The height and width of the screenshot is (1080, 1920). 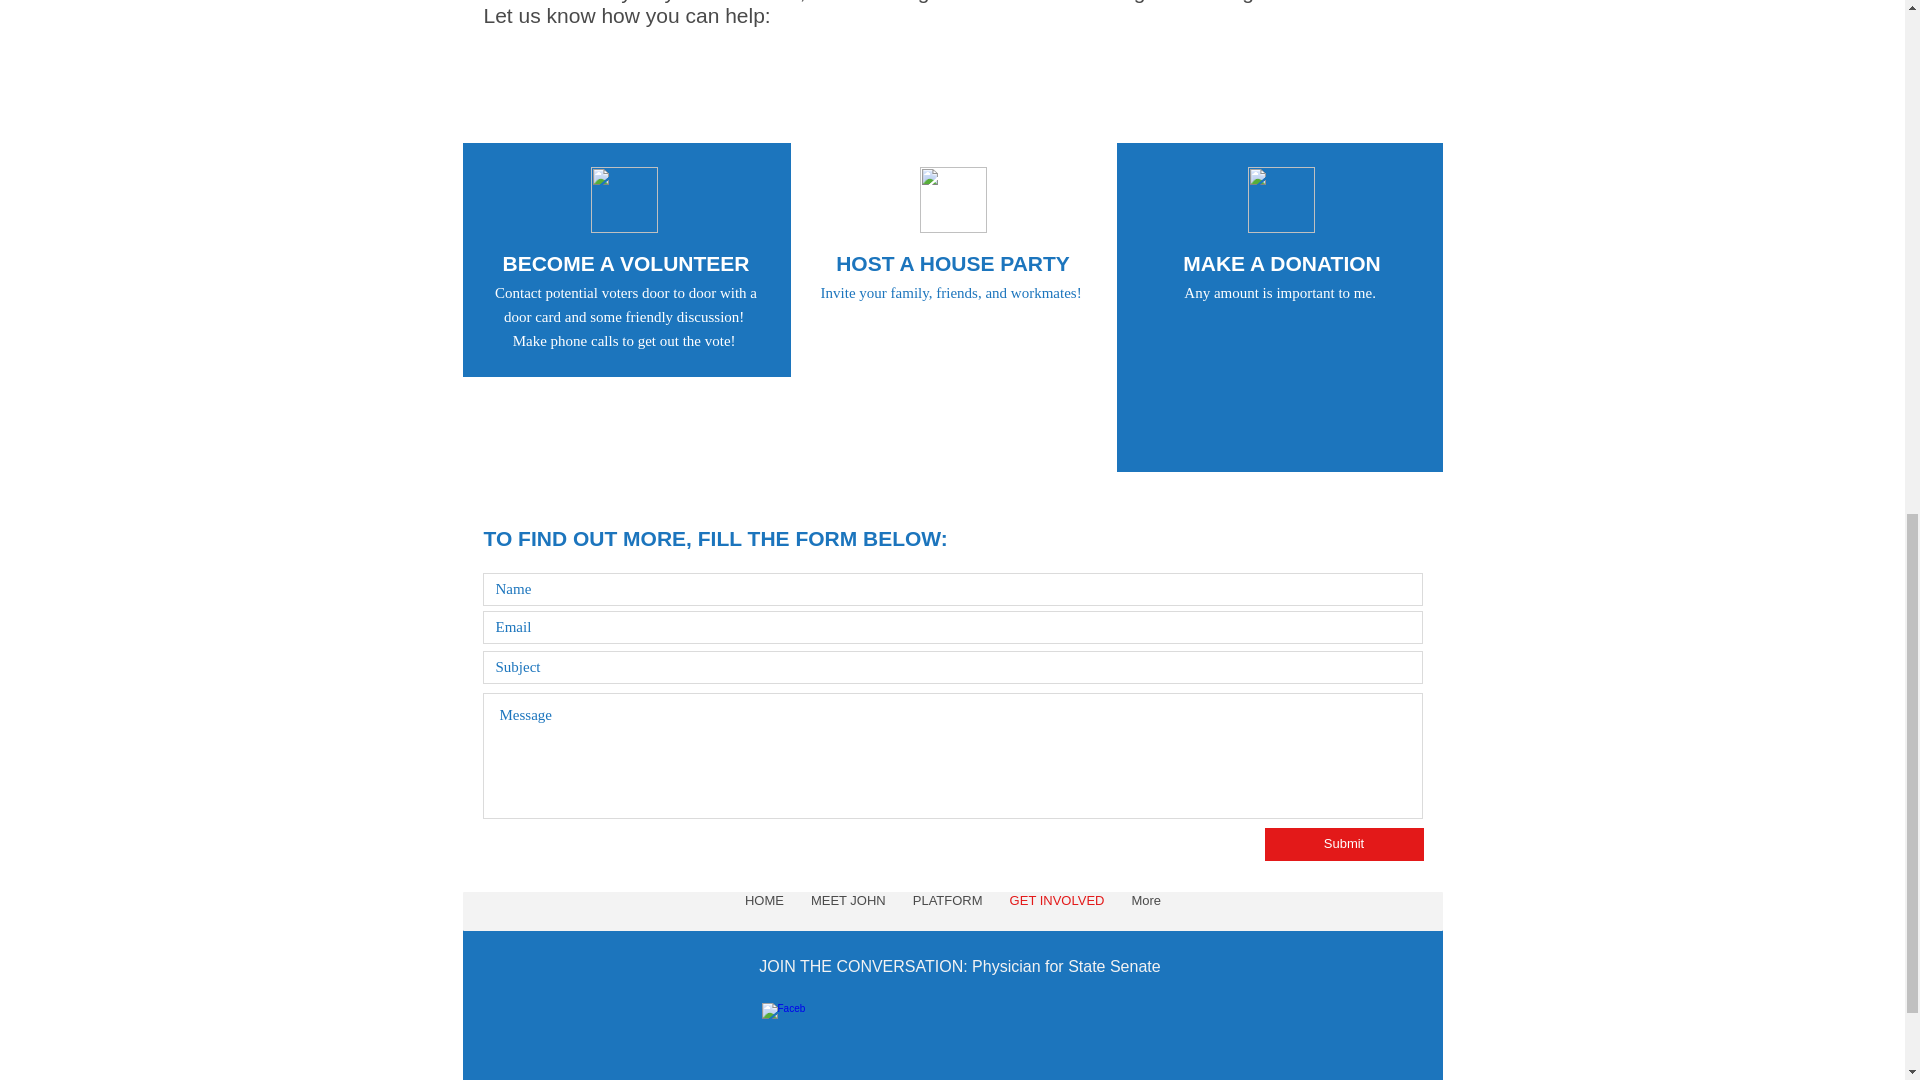 I want to click on MEET JOHN, so click(x=847, y=911).